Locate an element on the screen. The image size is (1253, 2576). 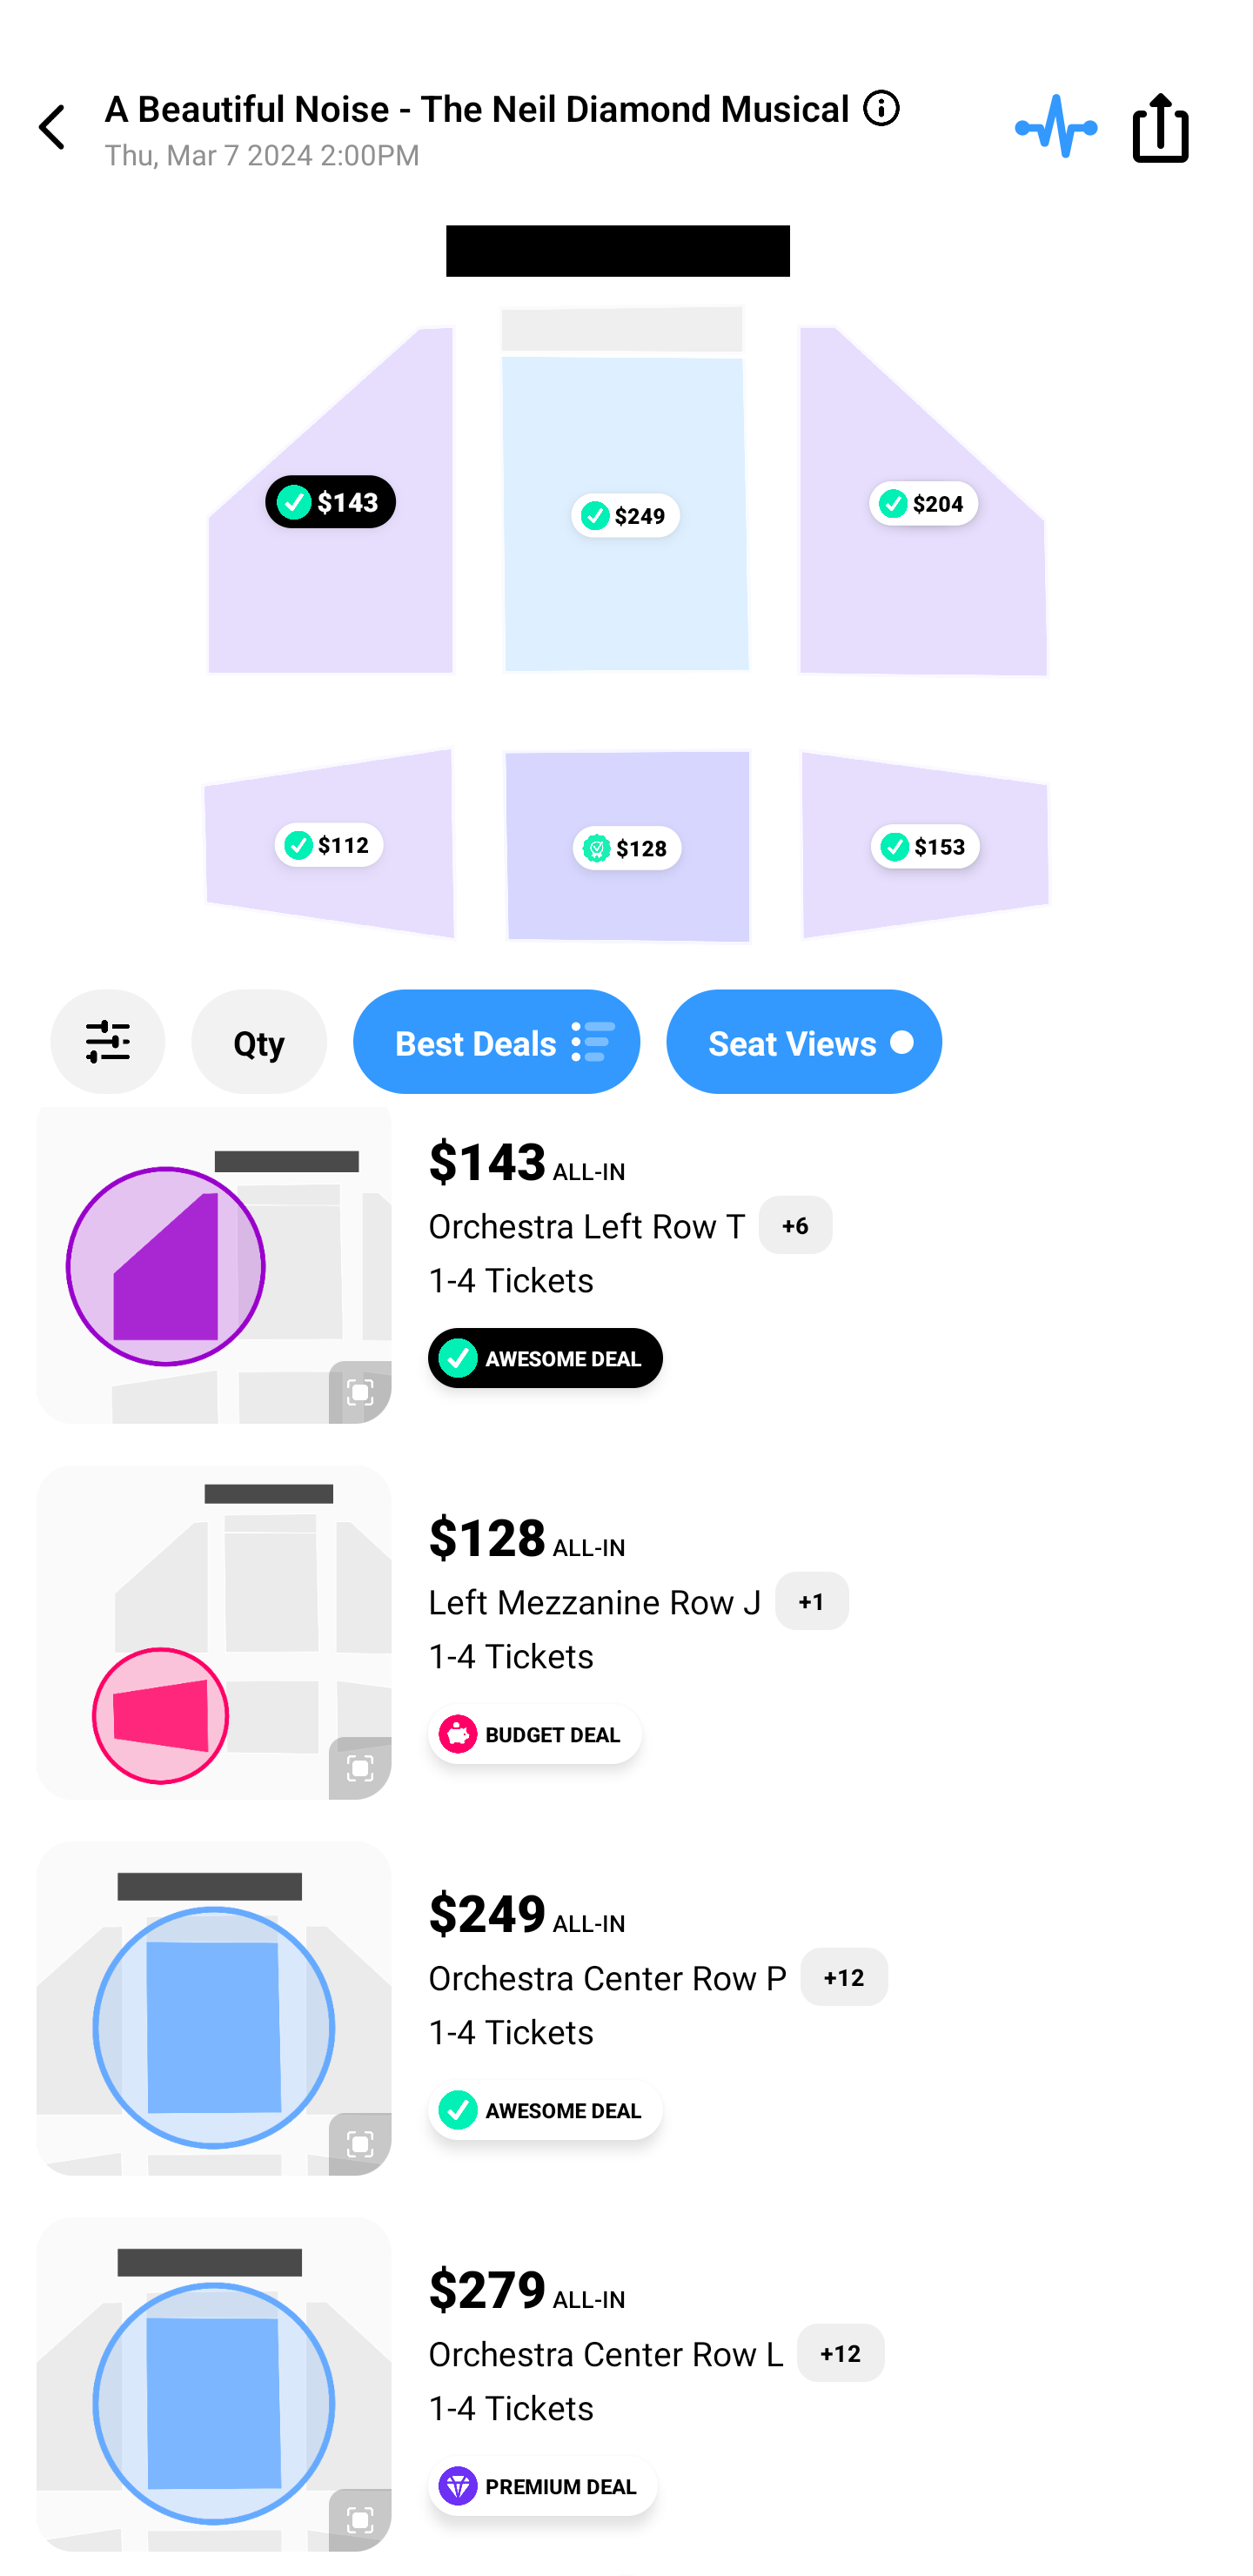
+1 is located at coordinates (813, 1600).